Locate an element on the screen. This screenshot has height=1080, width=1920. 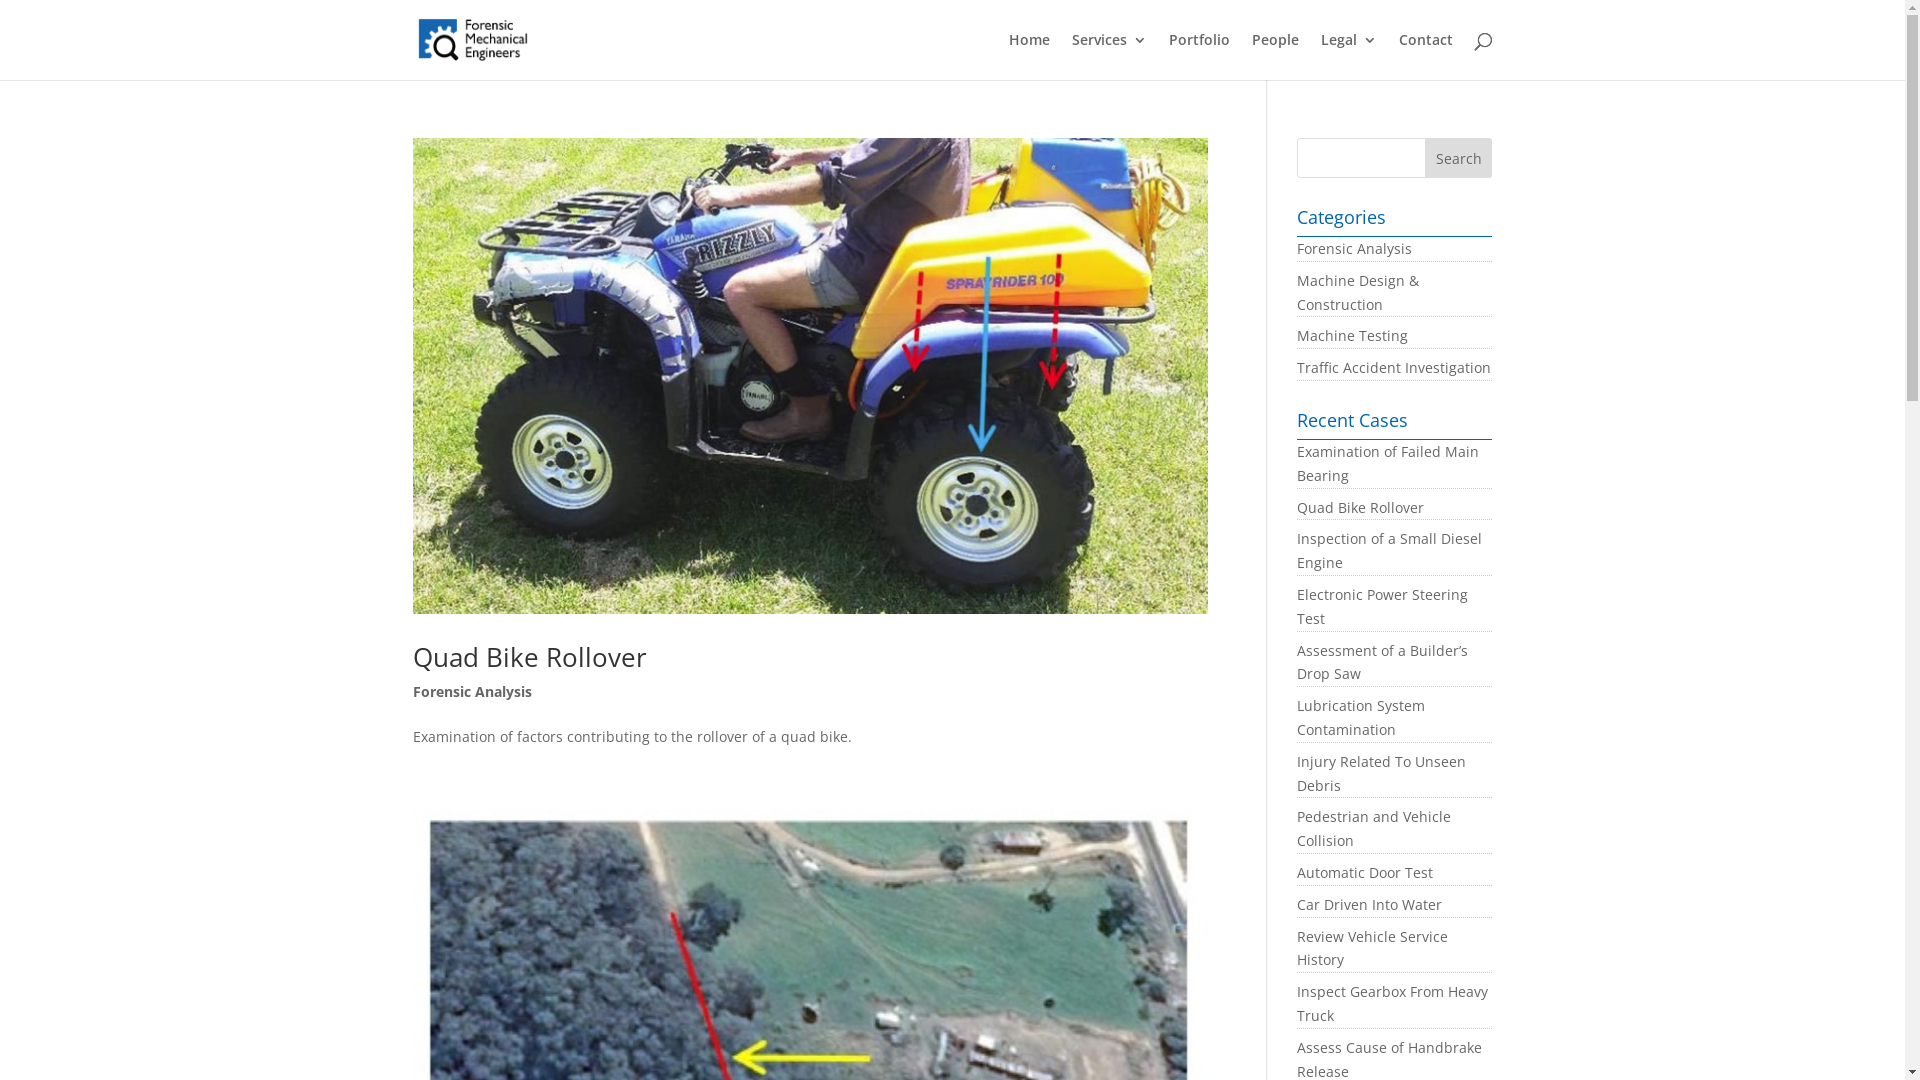
Machine Testing is located at coordinates (1352, 336).